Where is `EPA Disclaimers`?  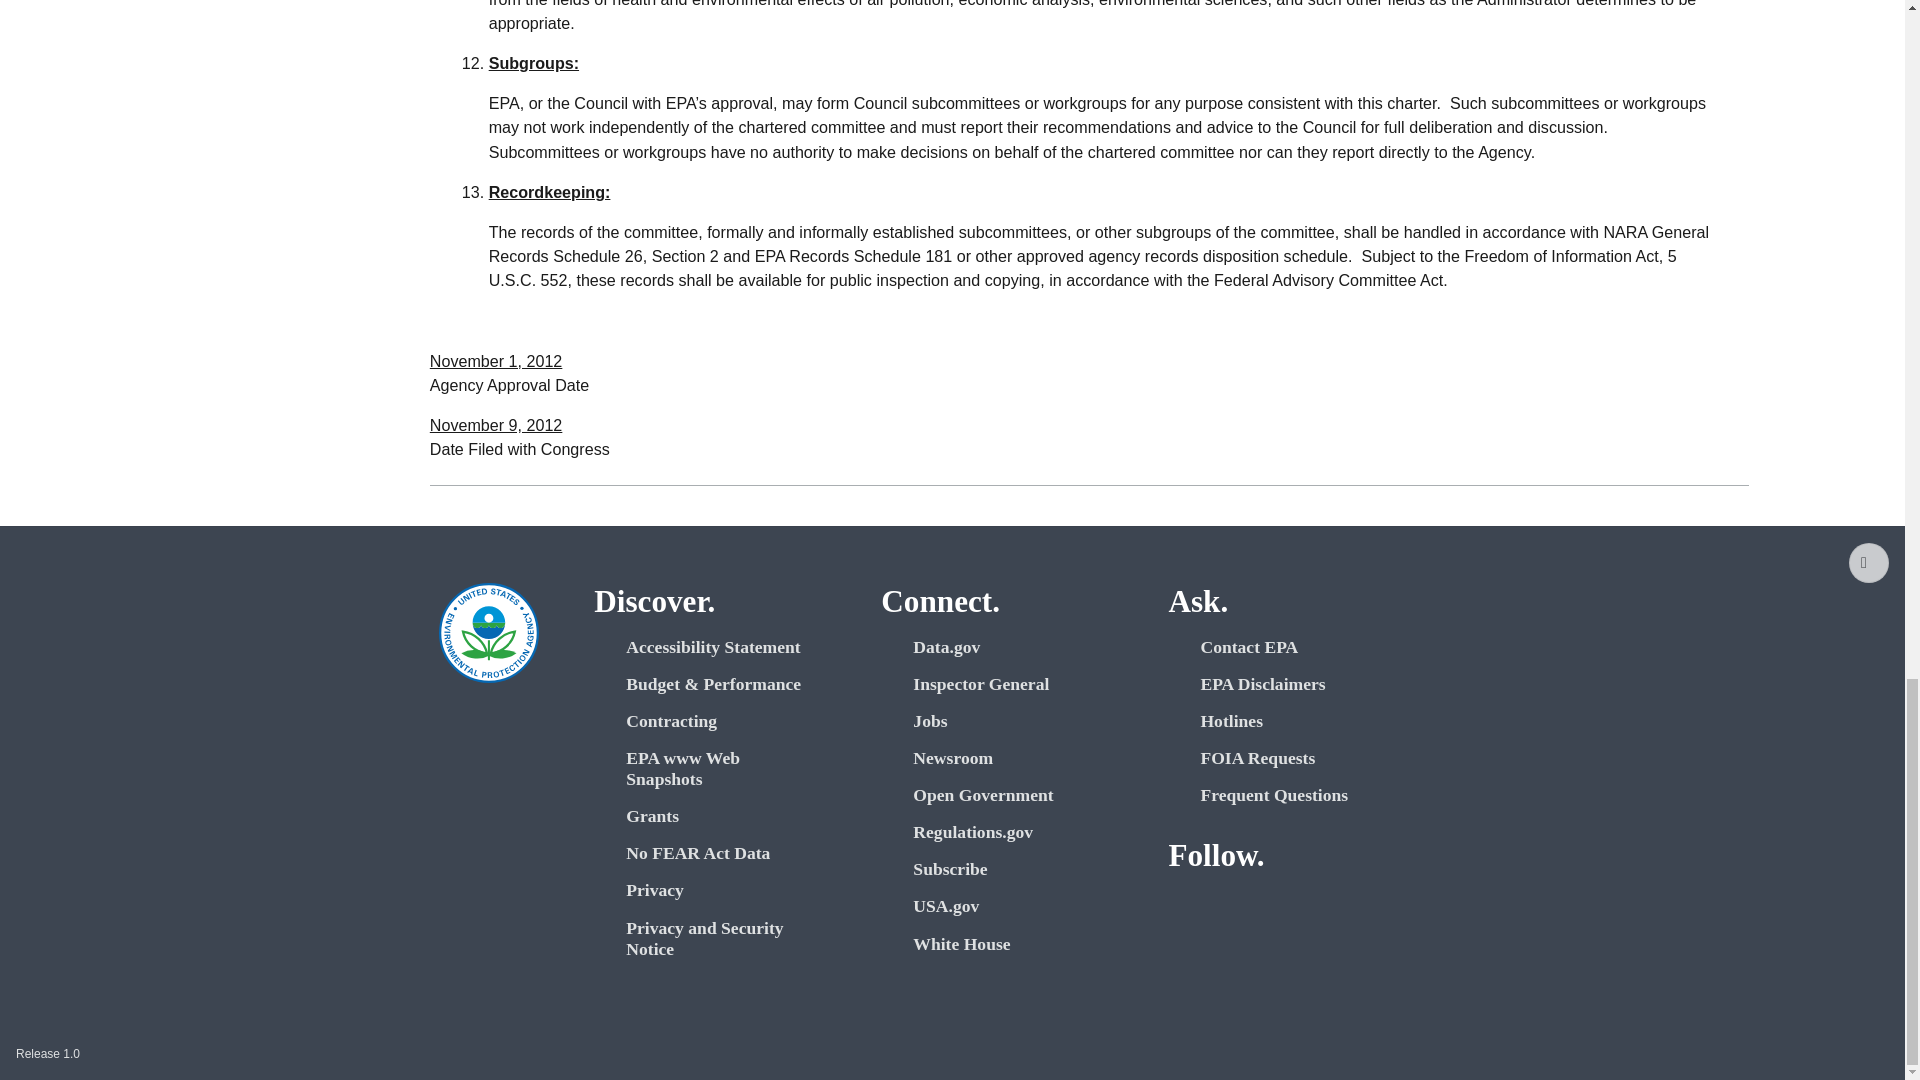 EPA Disclaimers is located at coordinates (1291, 684).